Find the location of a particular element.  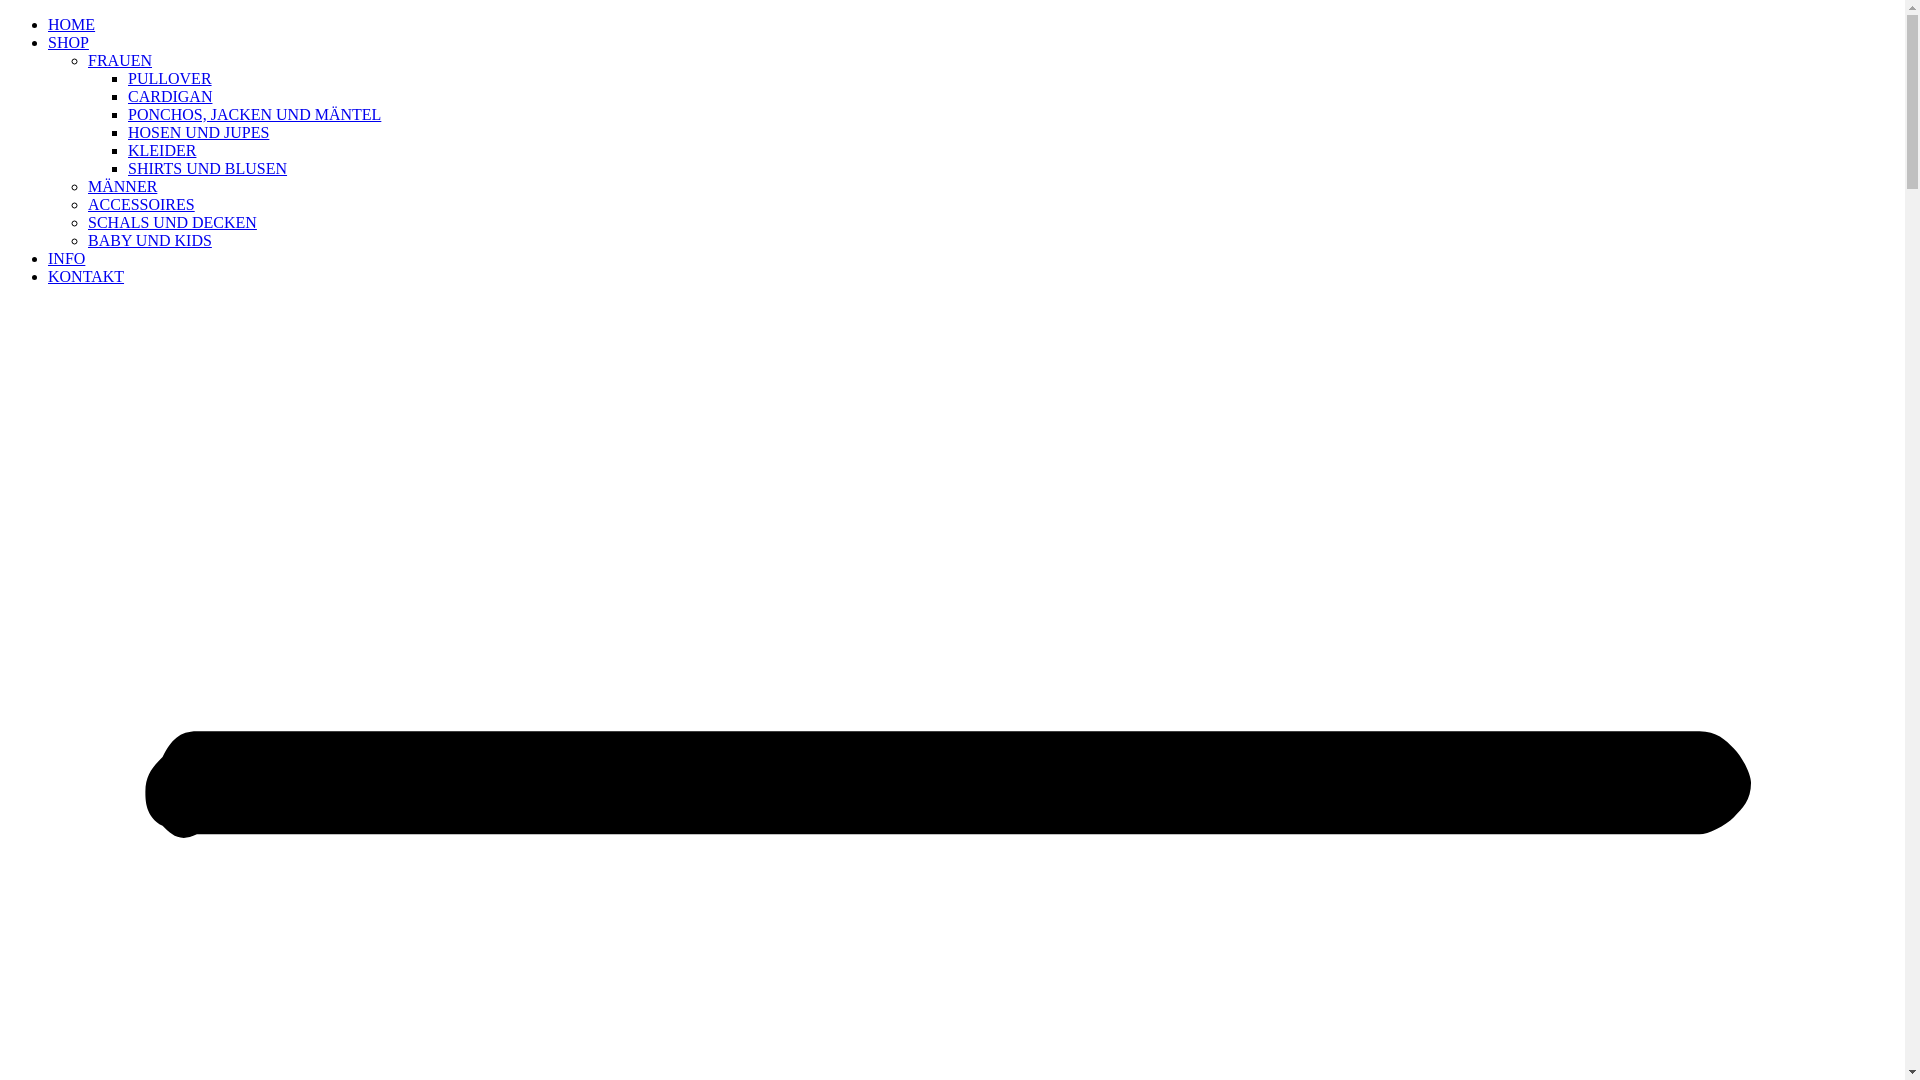

SHIRTS UND BLUSEN is located at coordinates (208, 168).